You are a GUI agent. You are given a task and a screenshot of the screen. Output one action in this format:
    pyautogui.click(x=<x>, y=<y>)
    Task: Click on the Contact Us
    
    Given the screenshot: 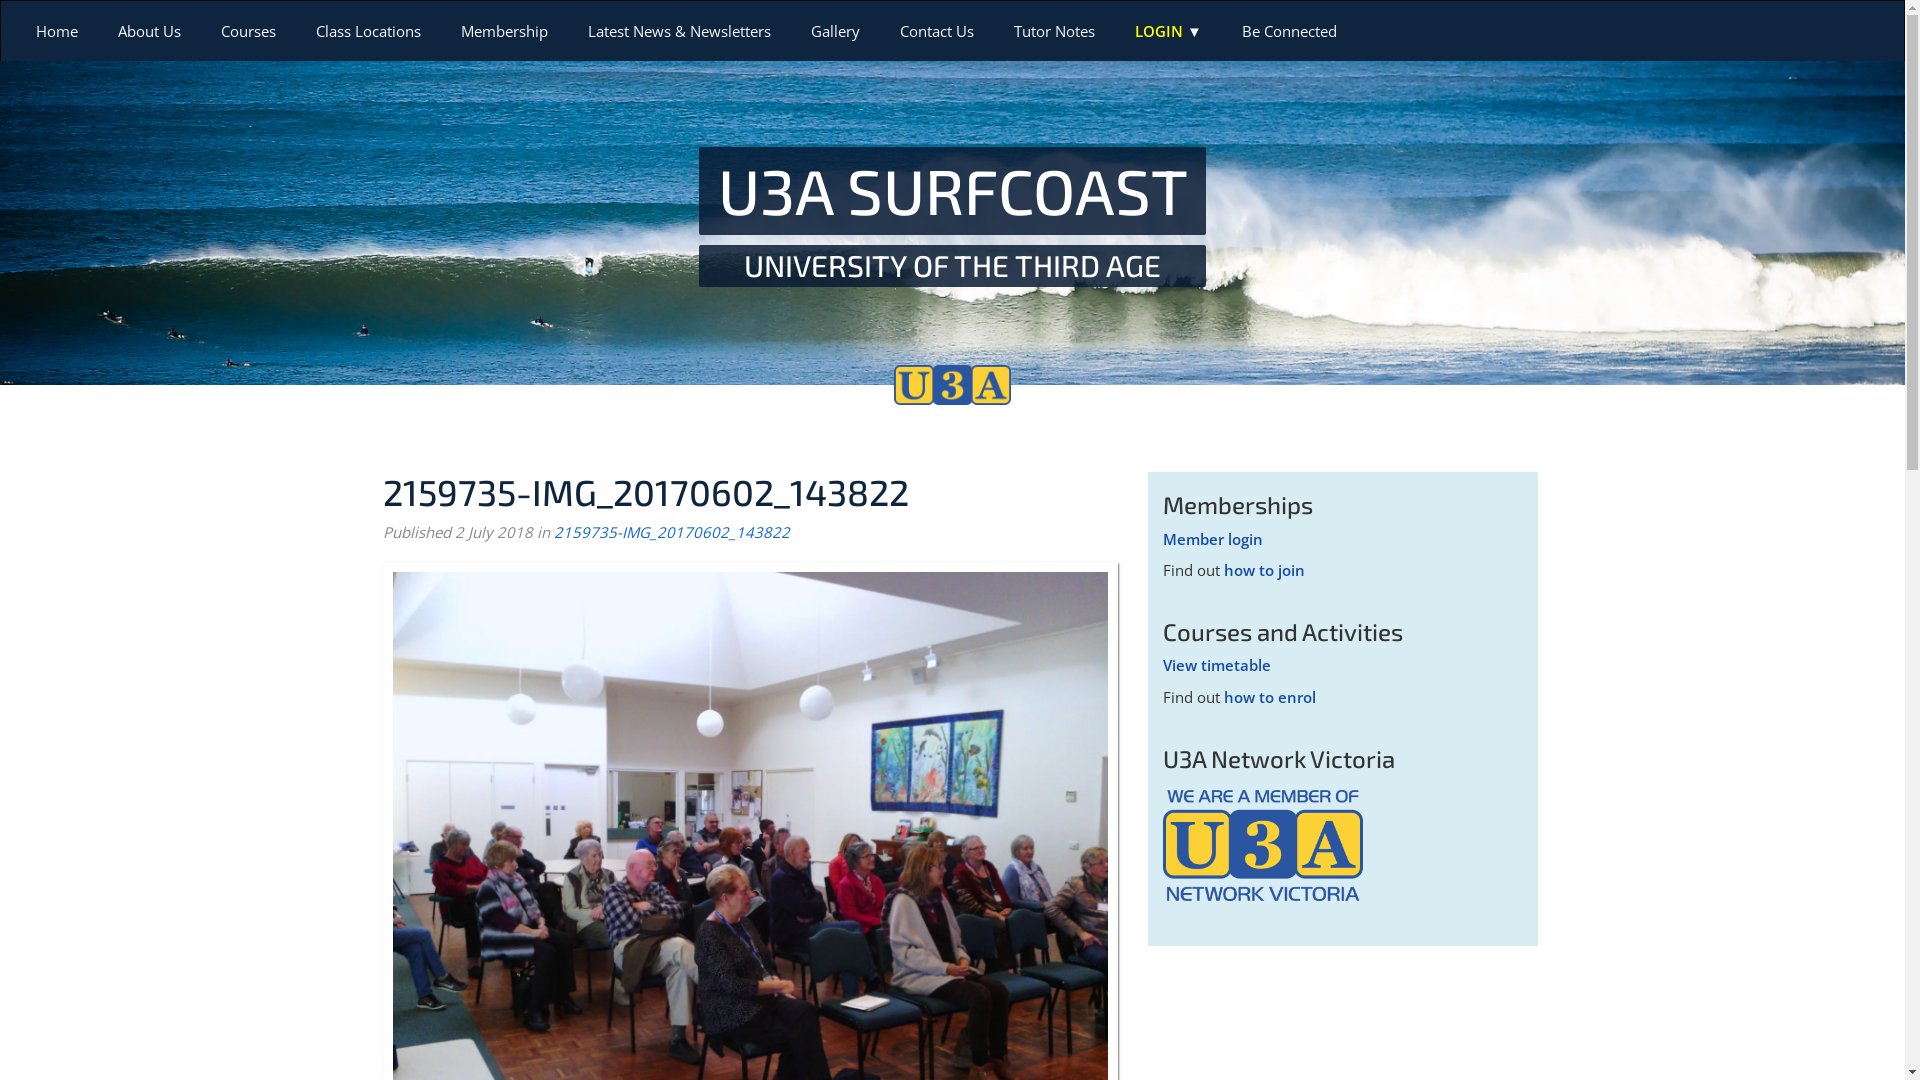 What is the action you would take?
    pyautogui.click(x=937, y=31)
    